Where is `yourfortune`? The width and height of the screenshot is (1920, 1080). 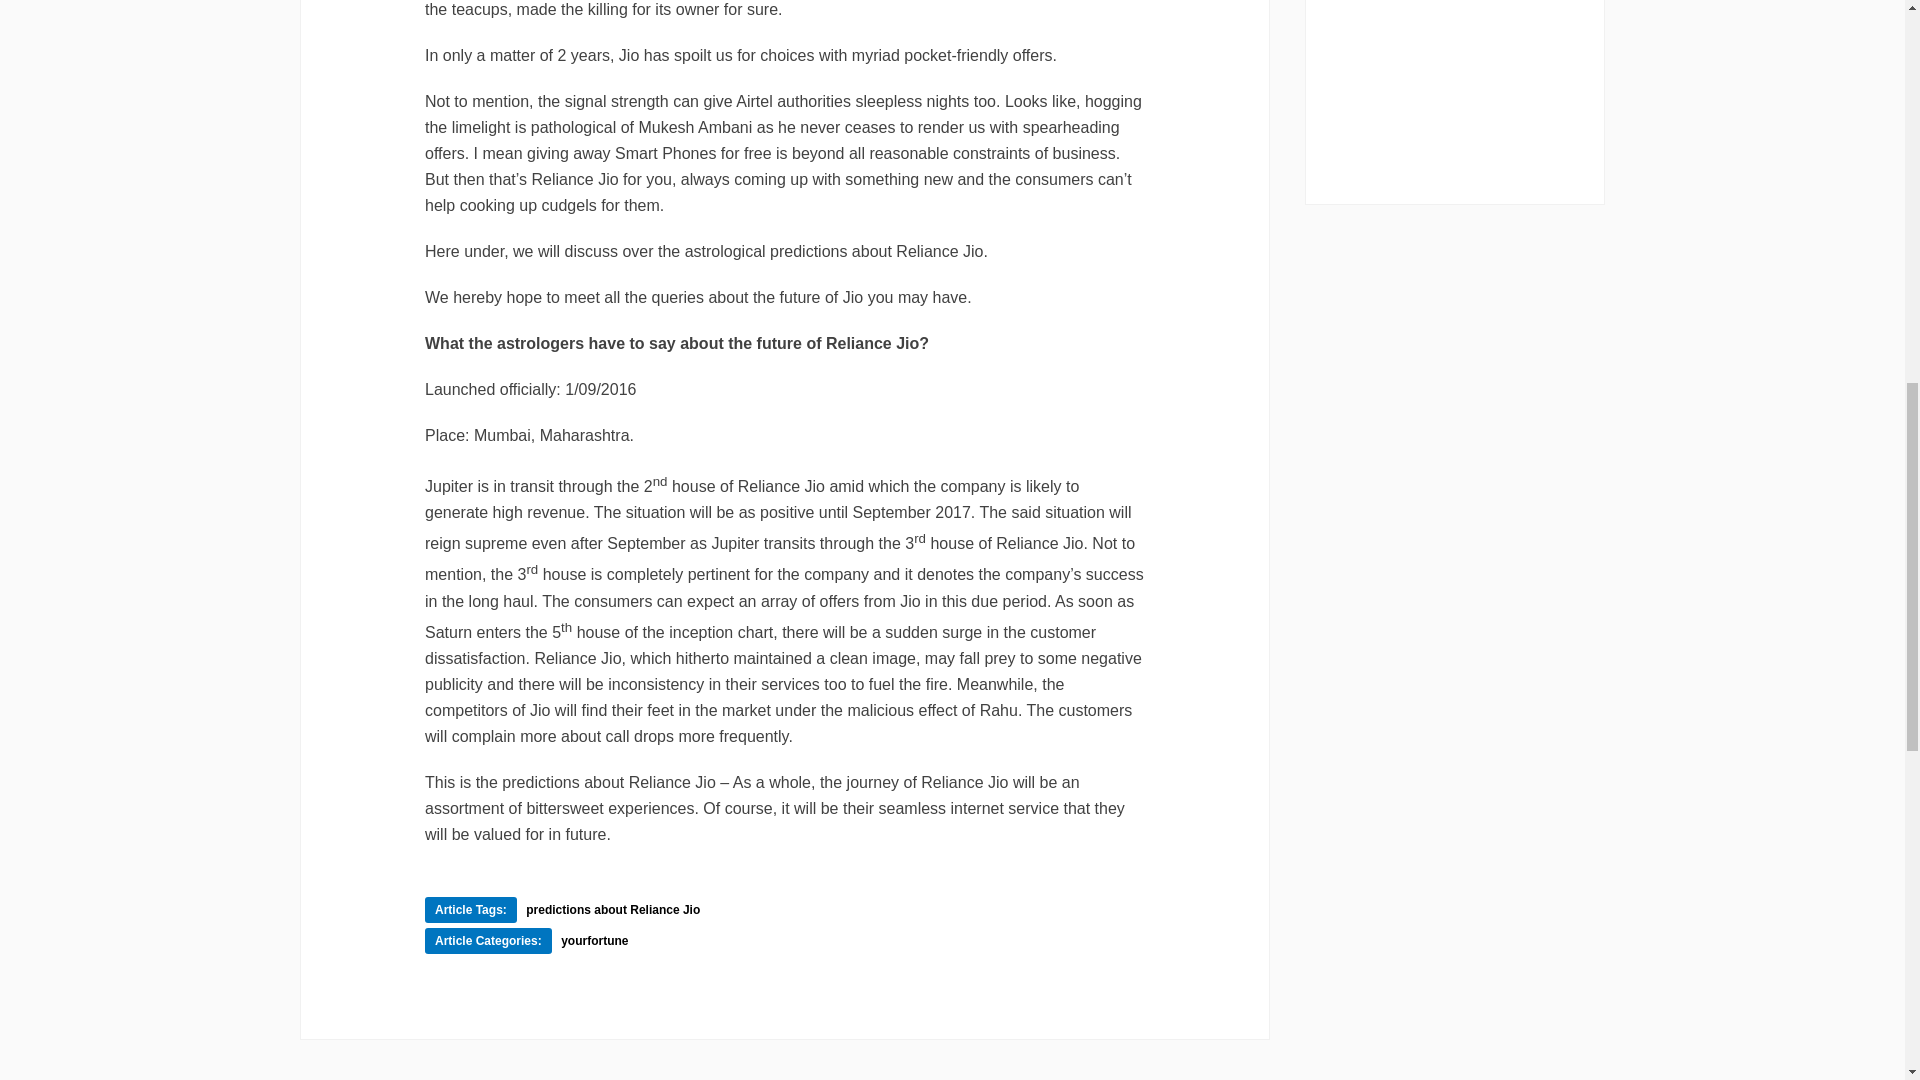 yourfortune is located at coordinates (594, 941).